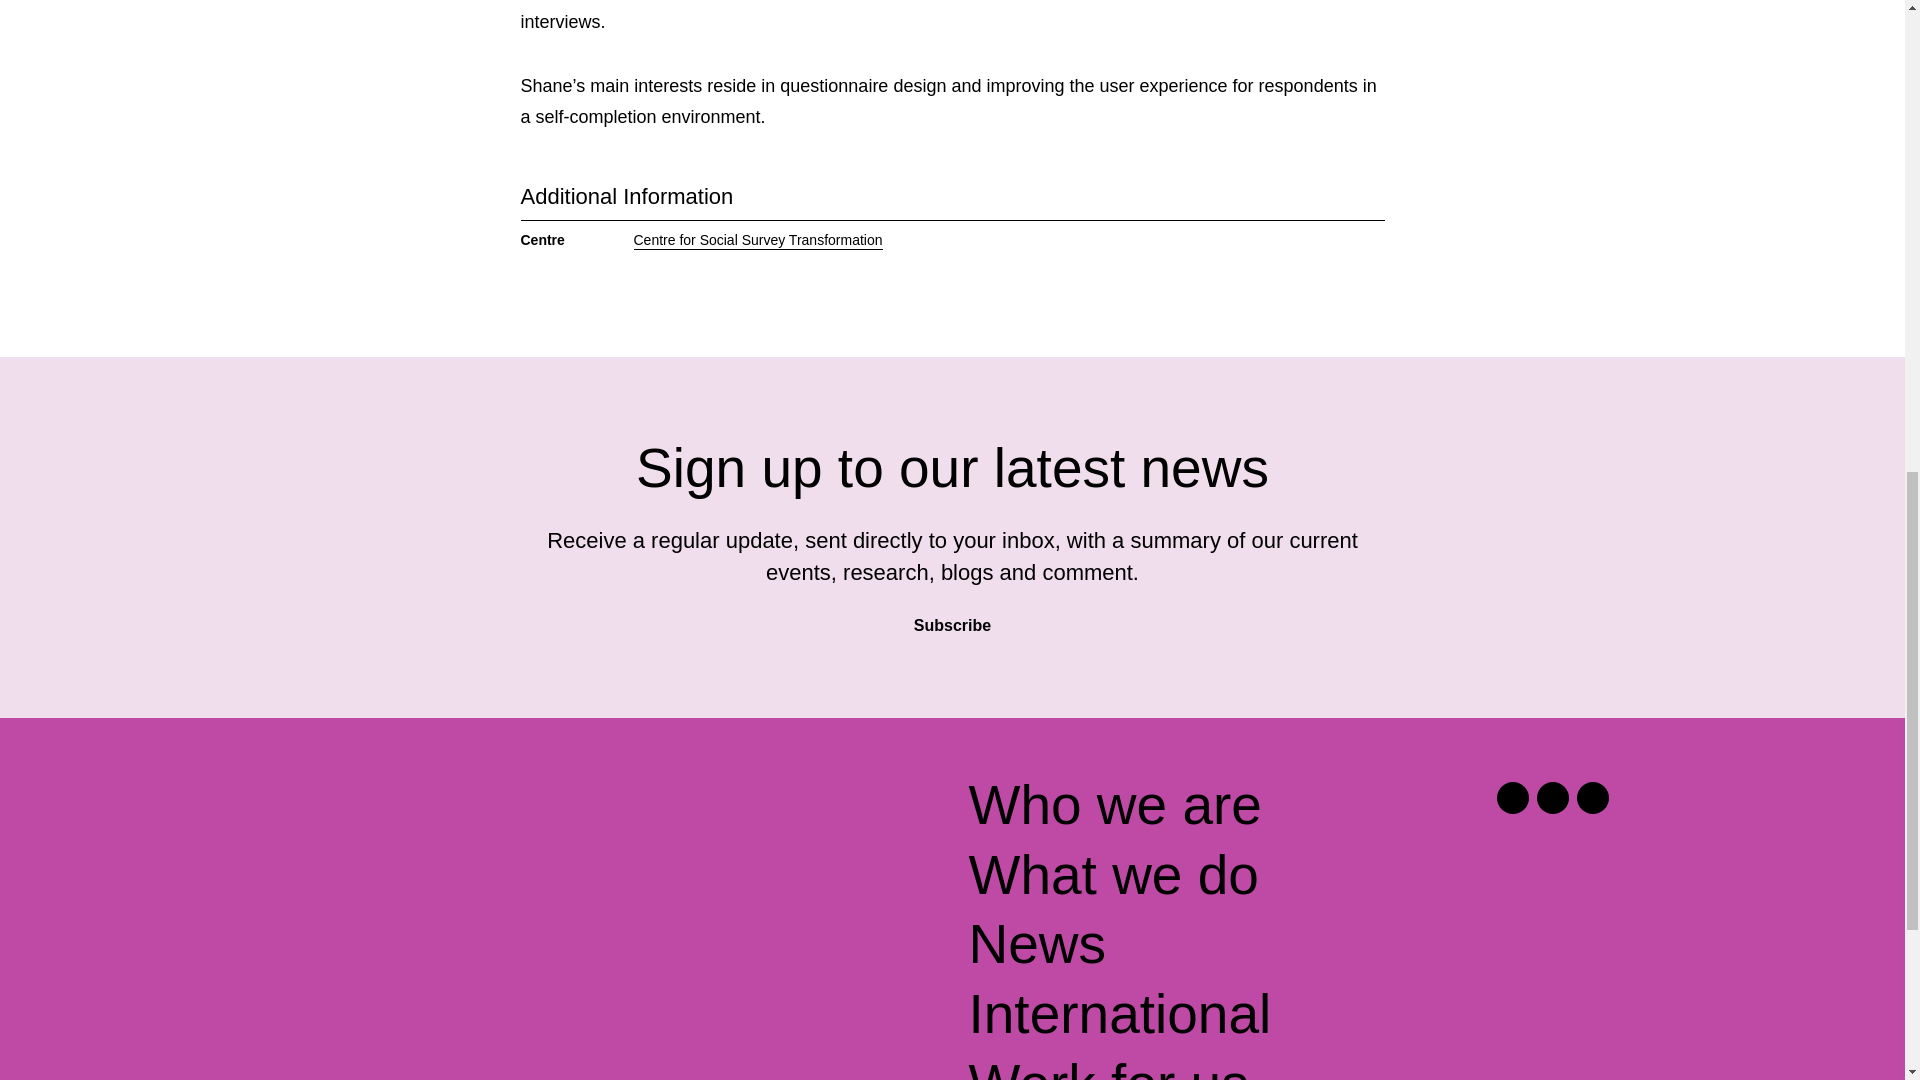  I want to click on Return to the homepage, so click(454, 813).